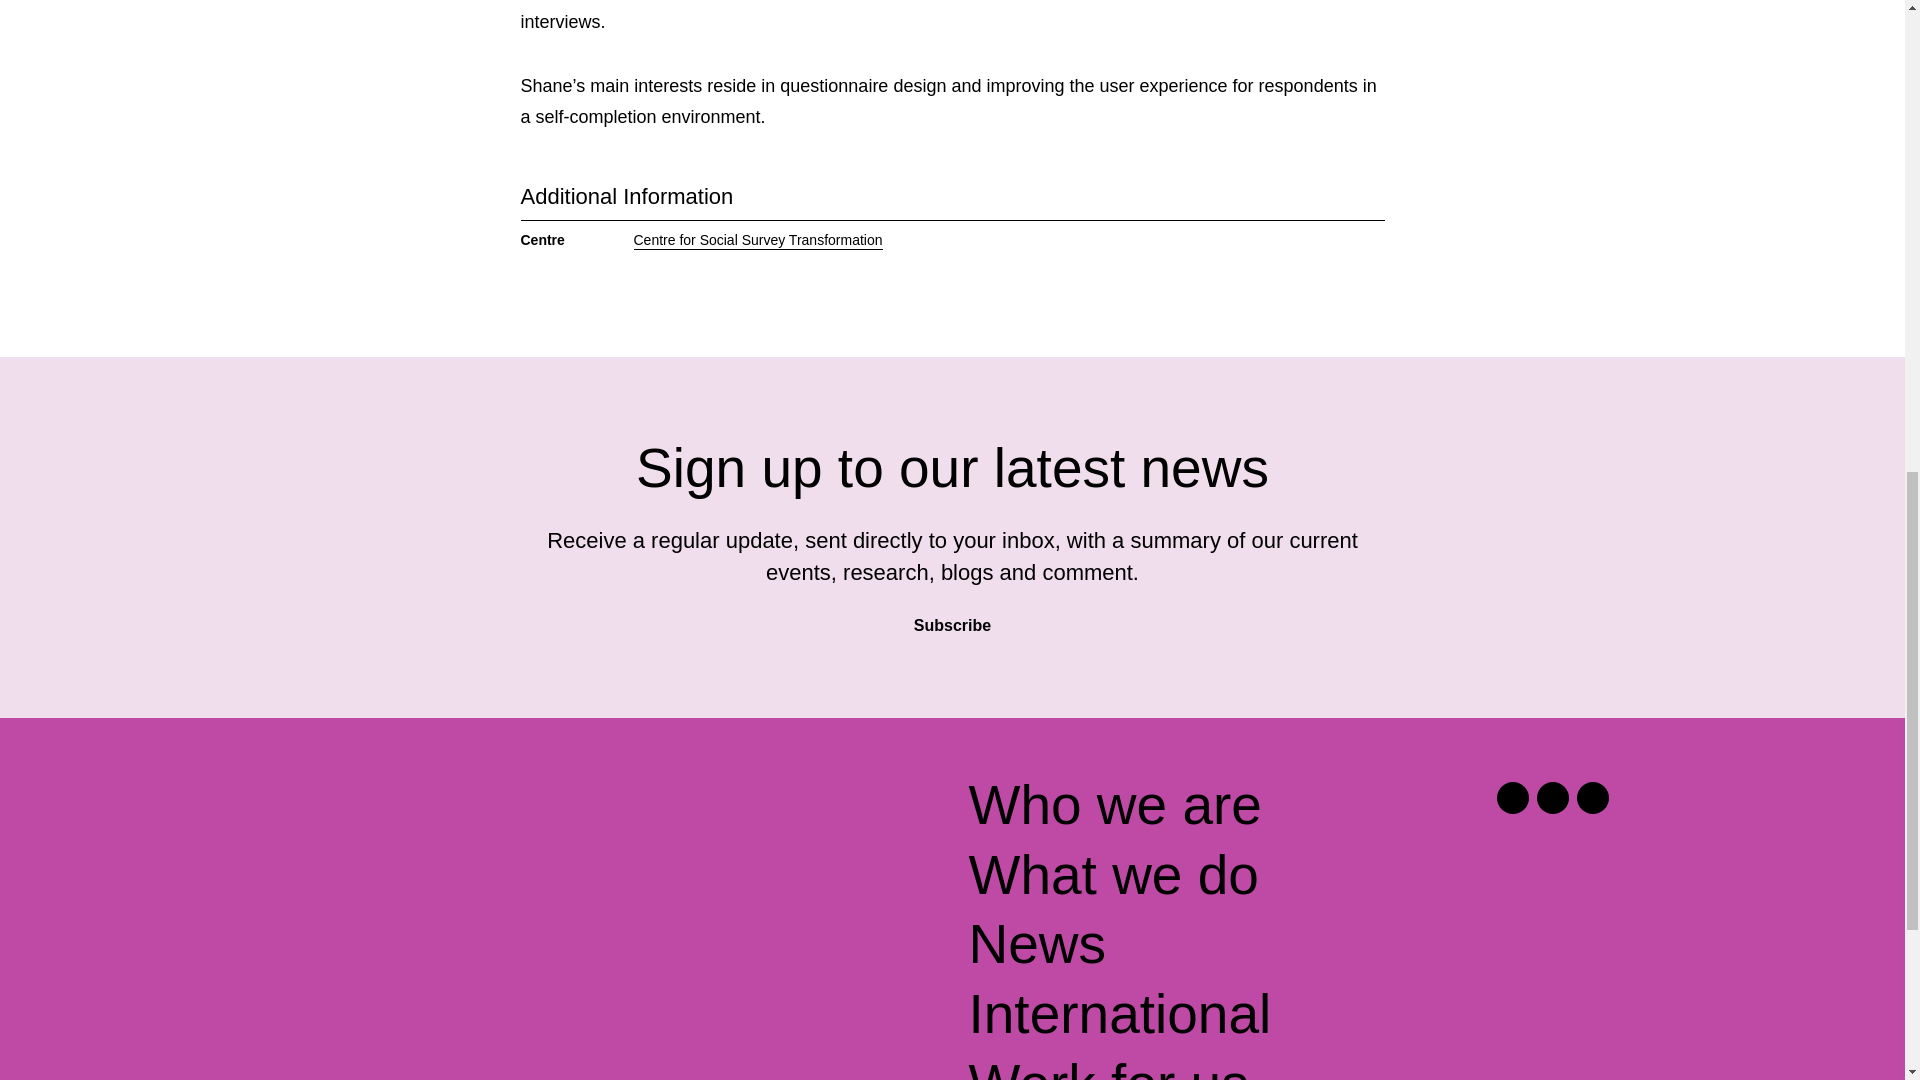  I want to click on Return to the homepage, so click(454, 813).